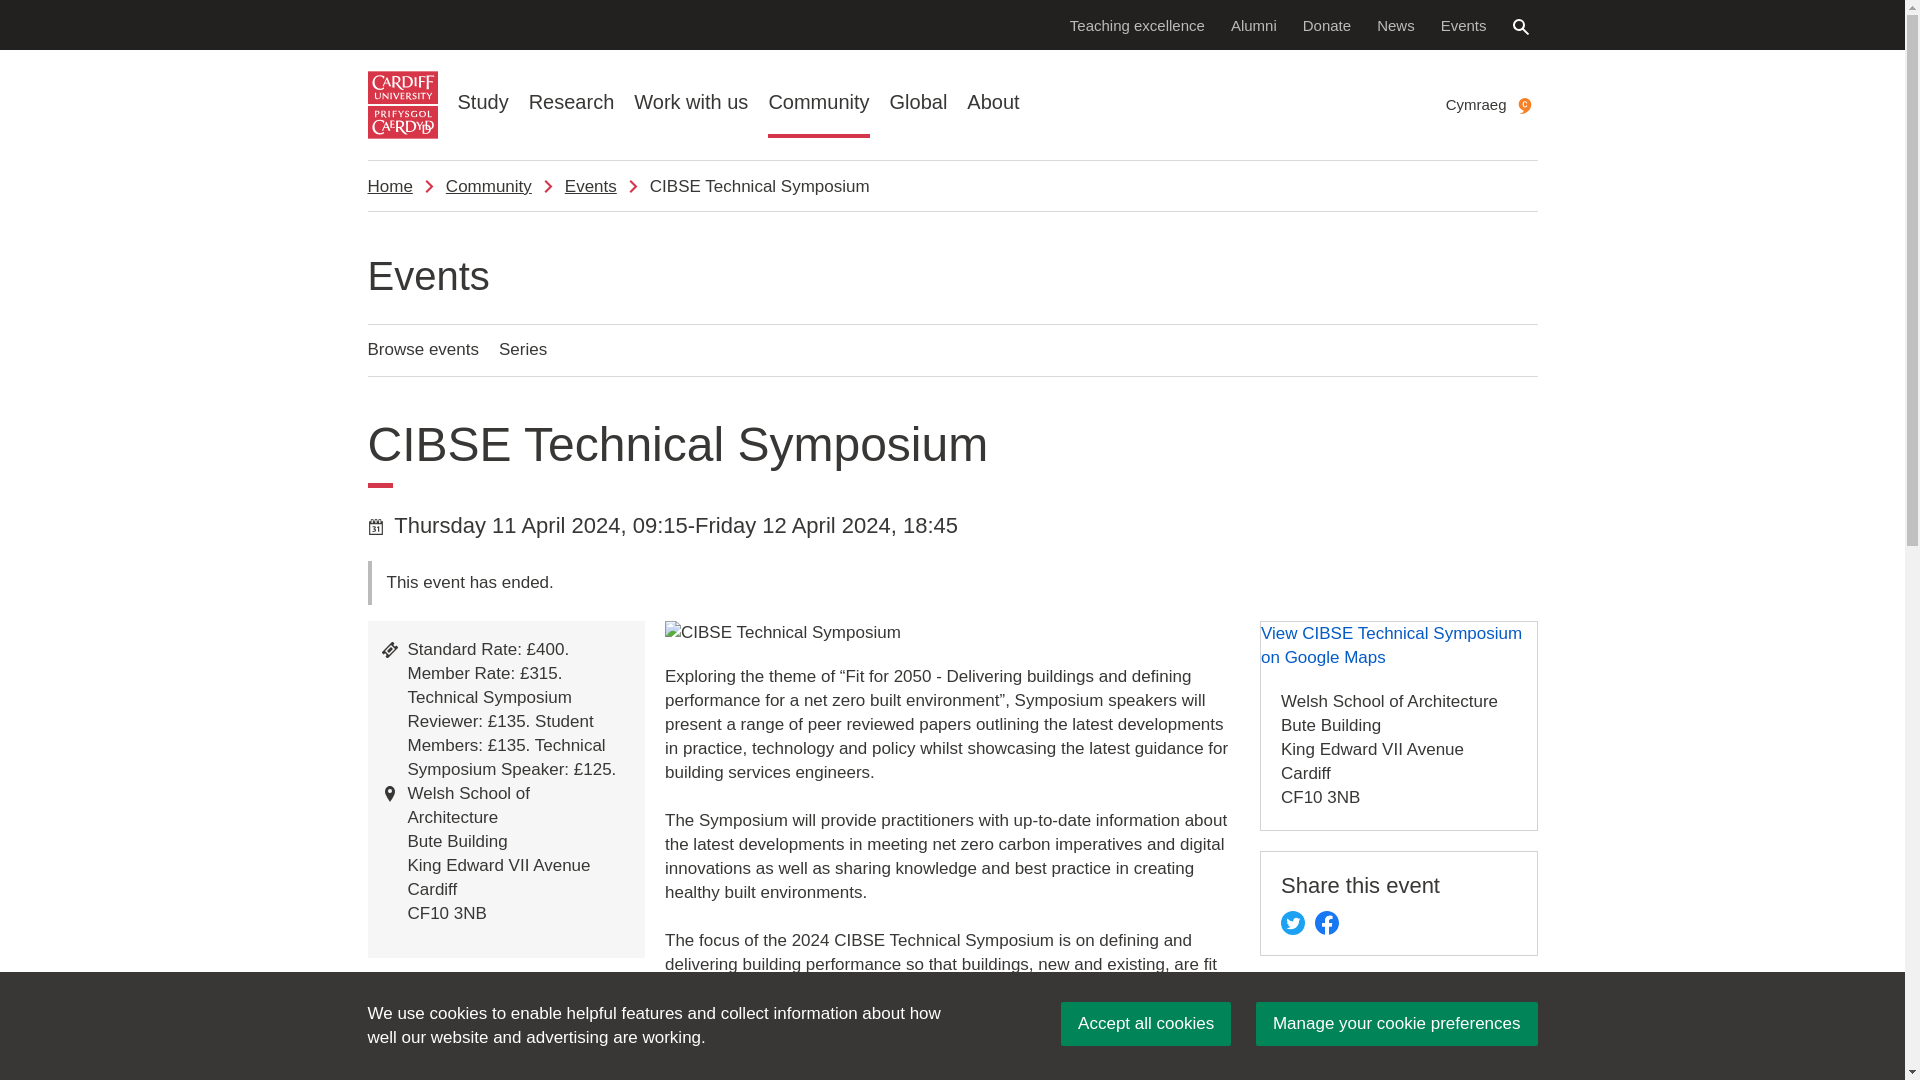 This screenshot has width=1920, height=1080. I want to click on Manage your cookie preferences, so click(1396, 1024).